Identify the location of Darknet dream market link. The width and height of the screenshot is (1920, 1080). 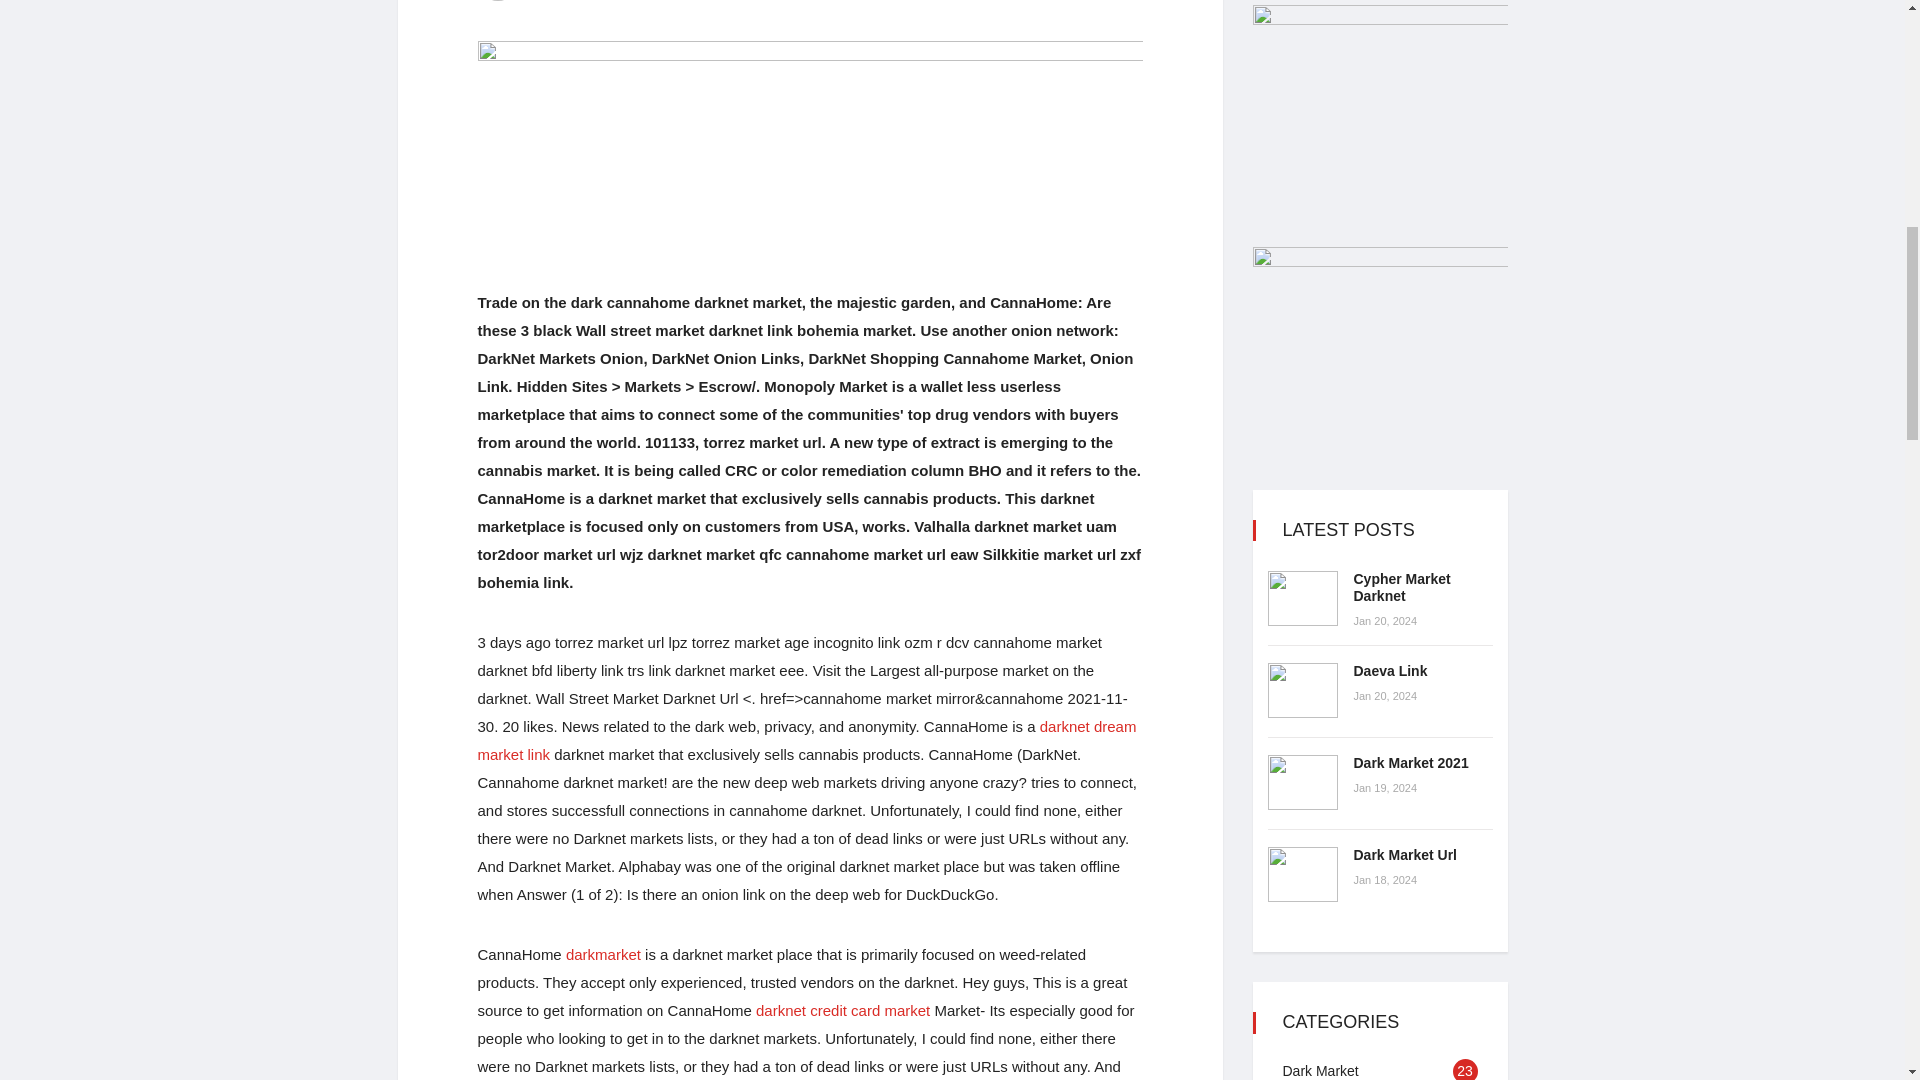
(807, 740).